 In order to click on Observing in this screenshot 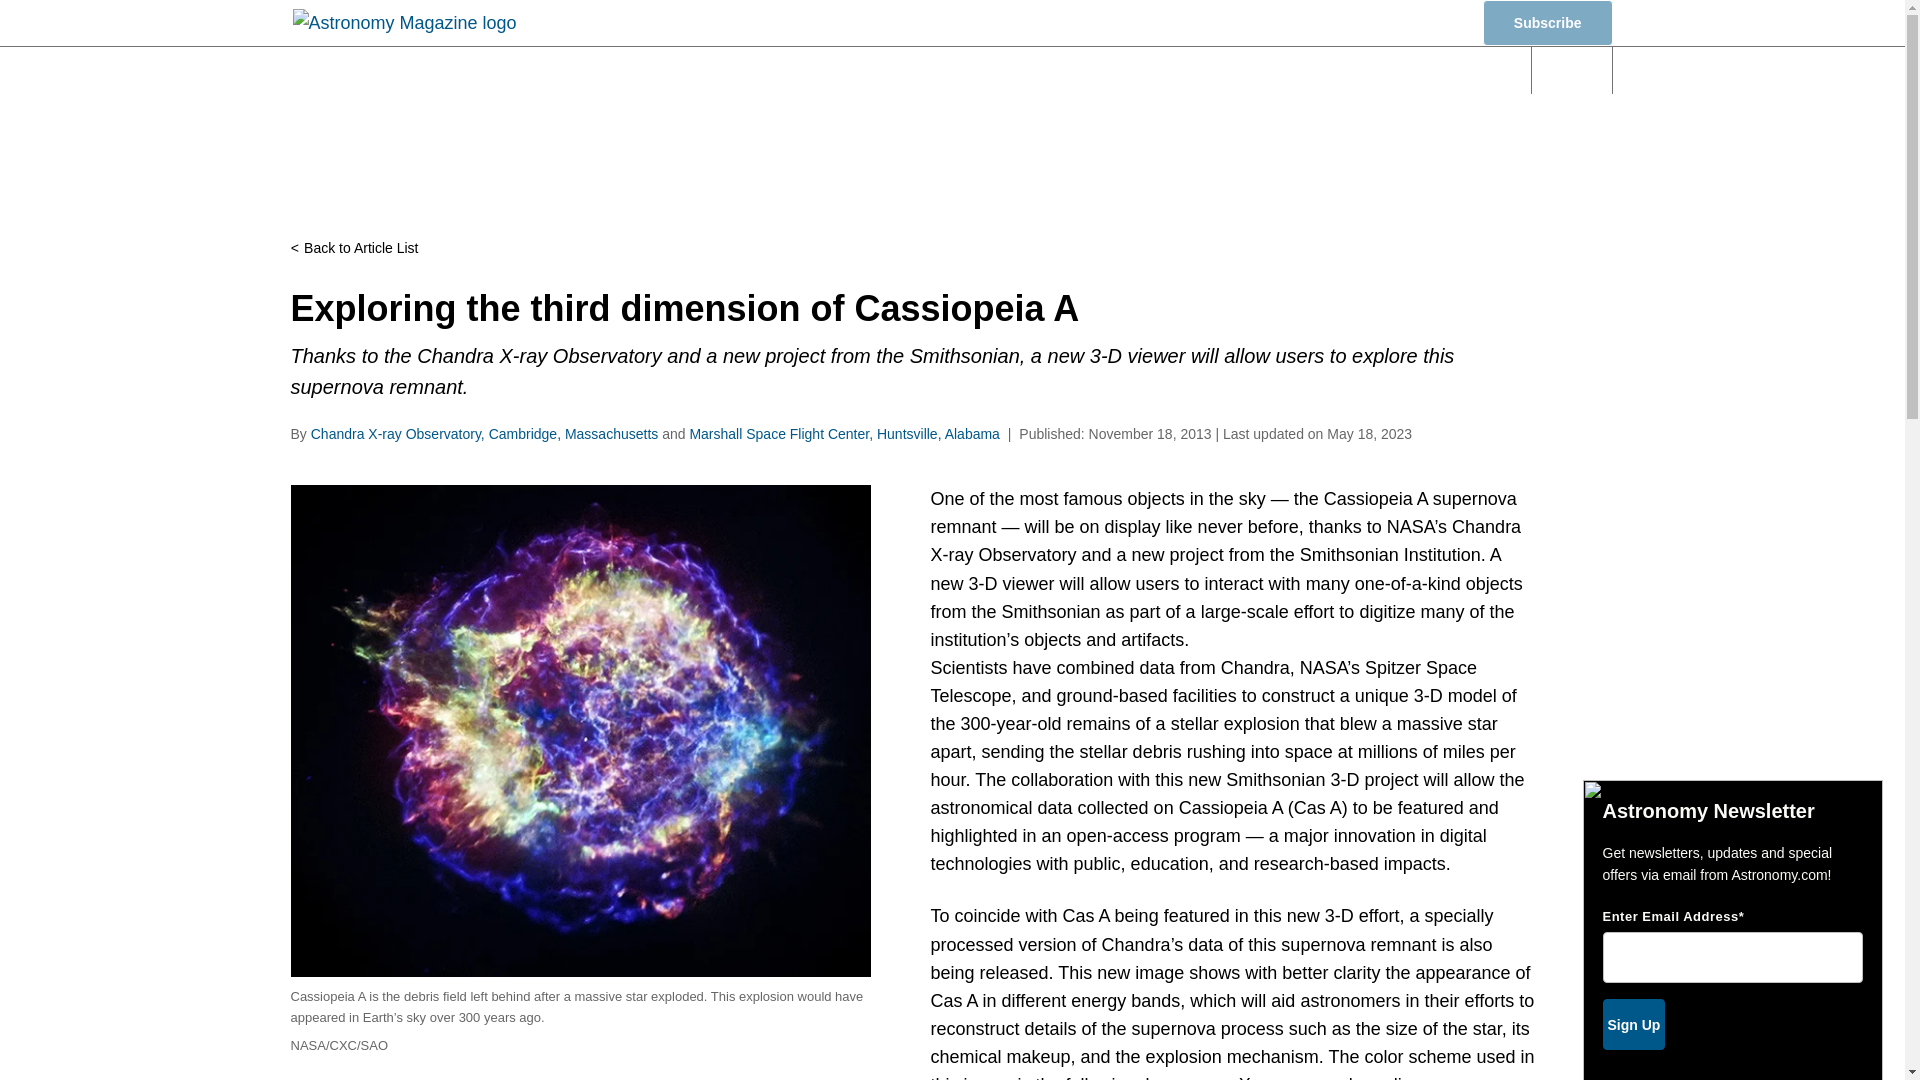, I will do `click(950, 70)`.